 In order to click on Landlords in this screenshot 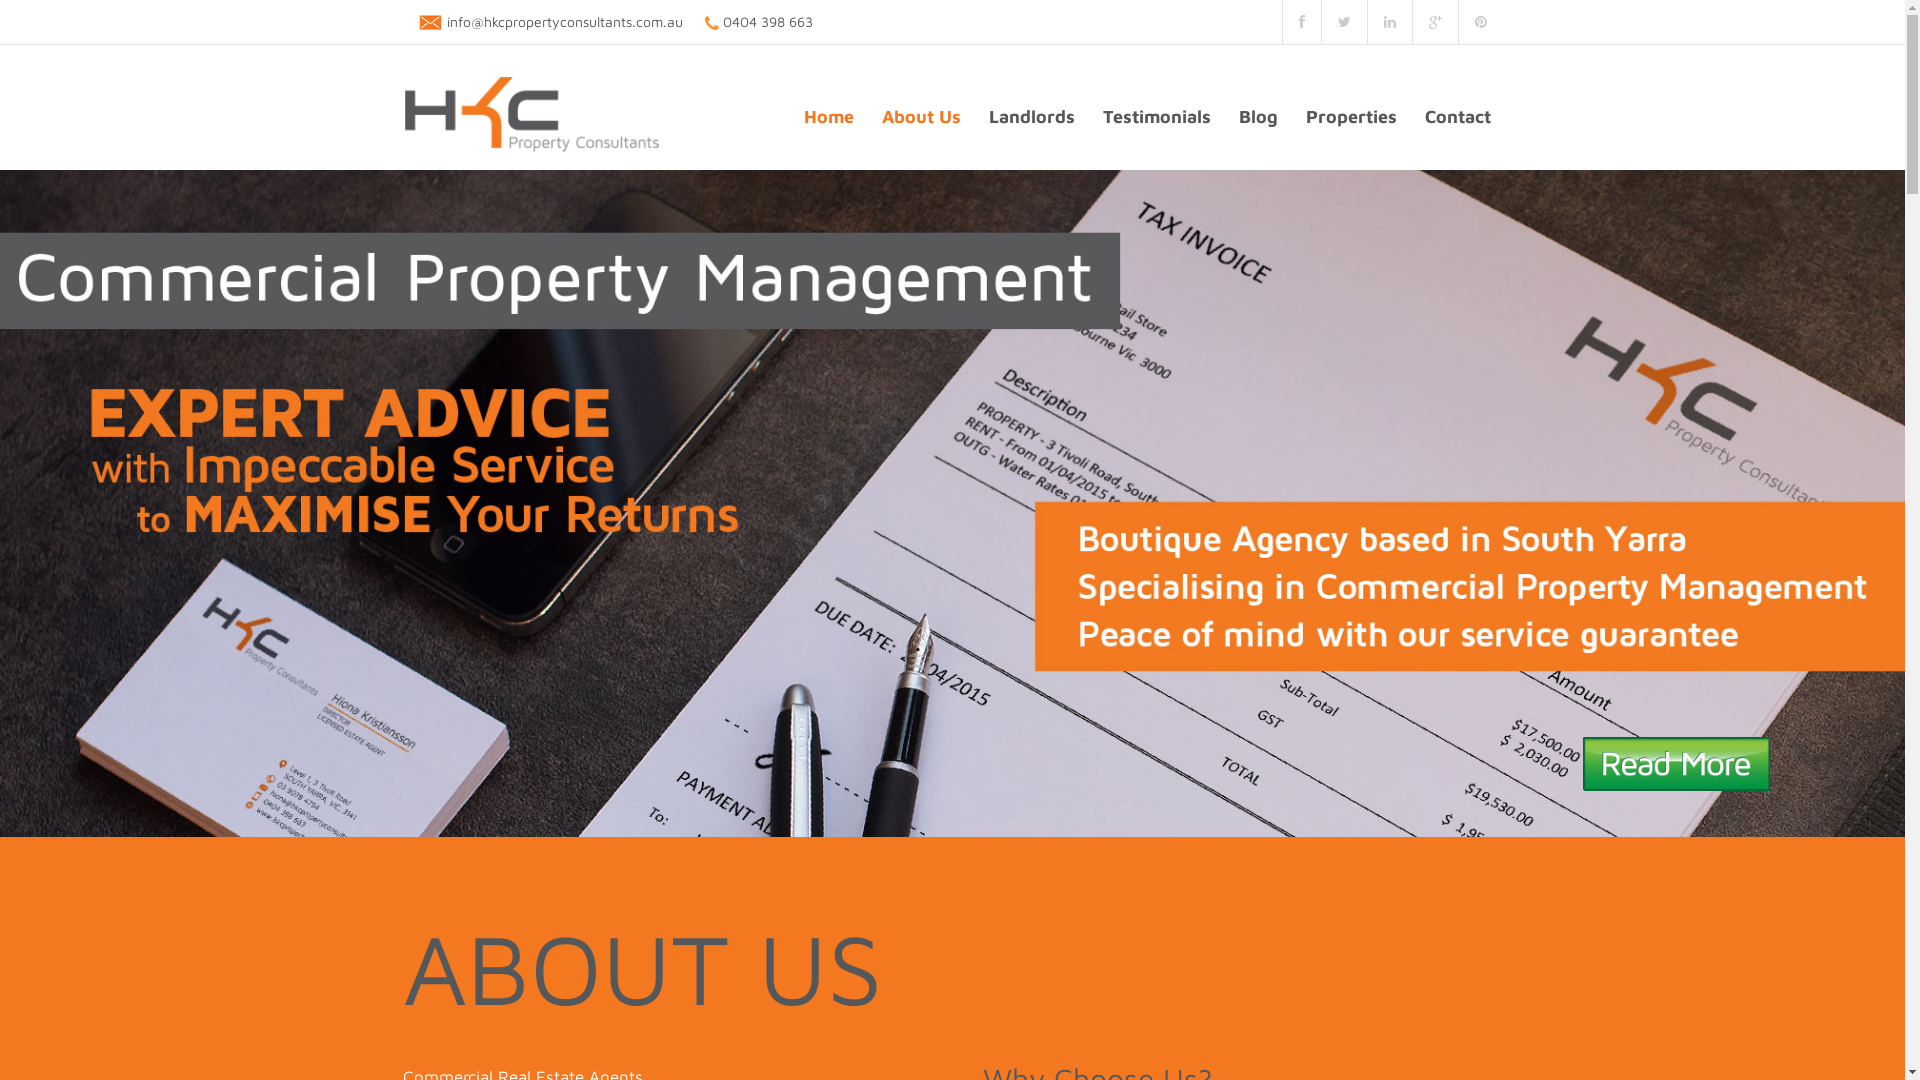, I will do `click(1031, 116)`.